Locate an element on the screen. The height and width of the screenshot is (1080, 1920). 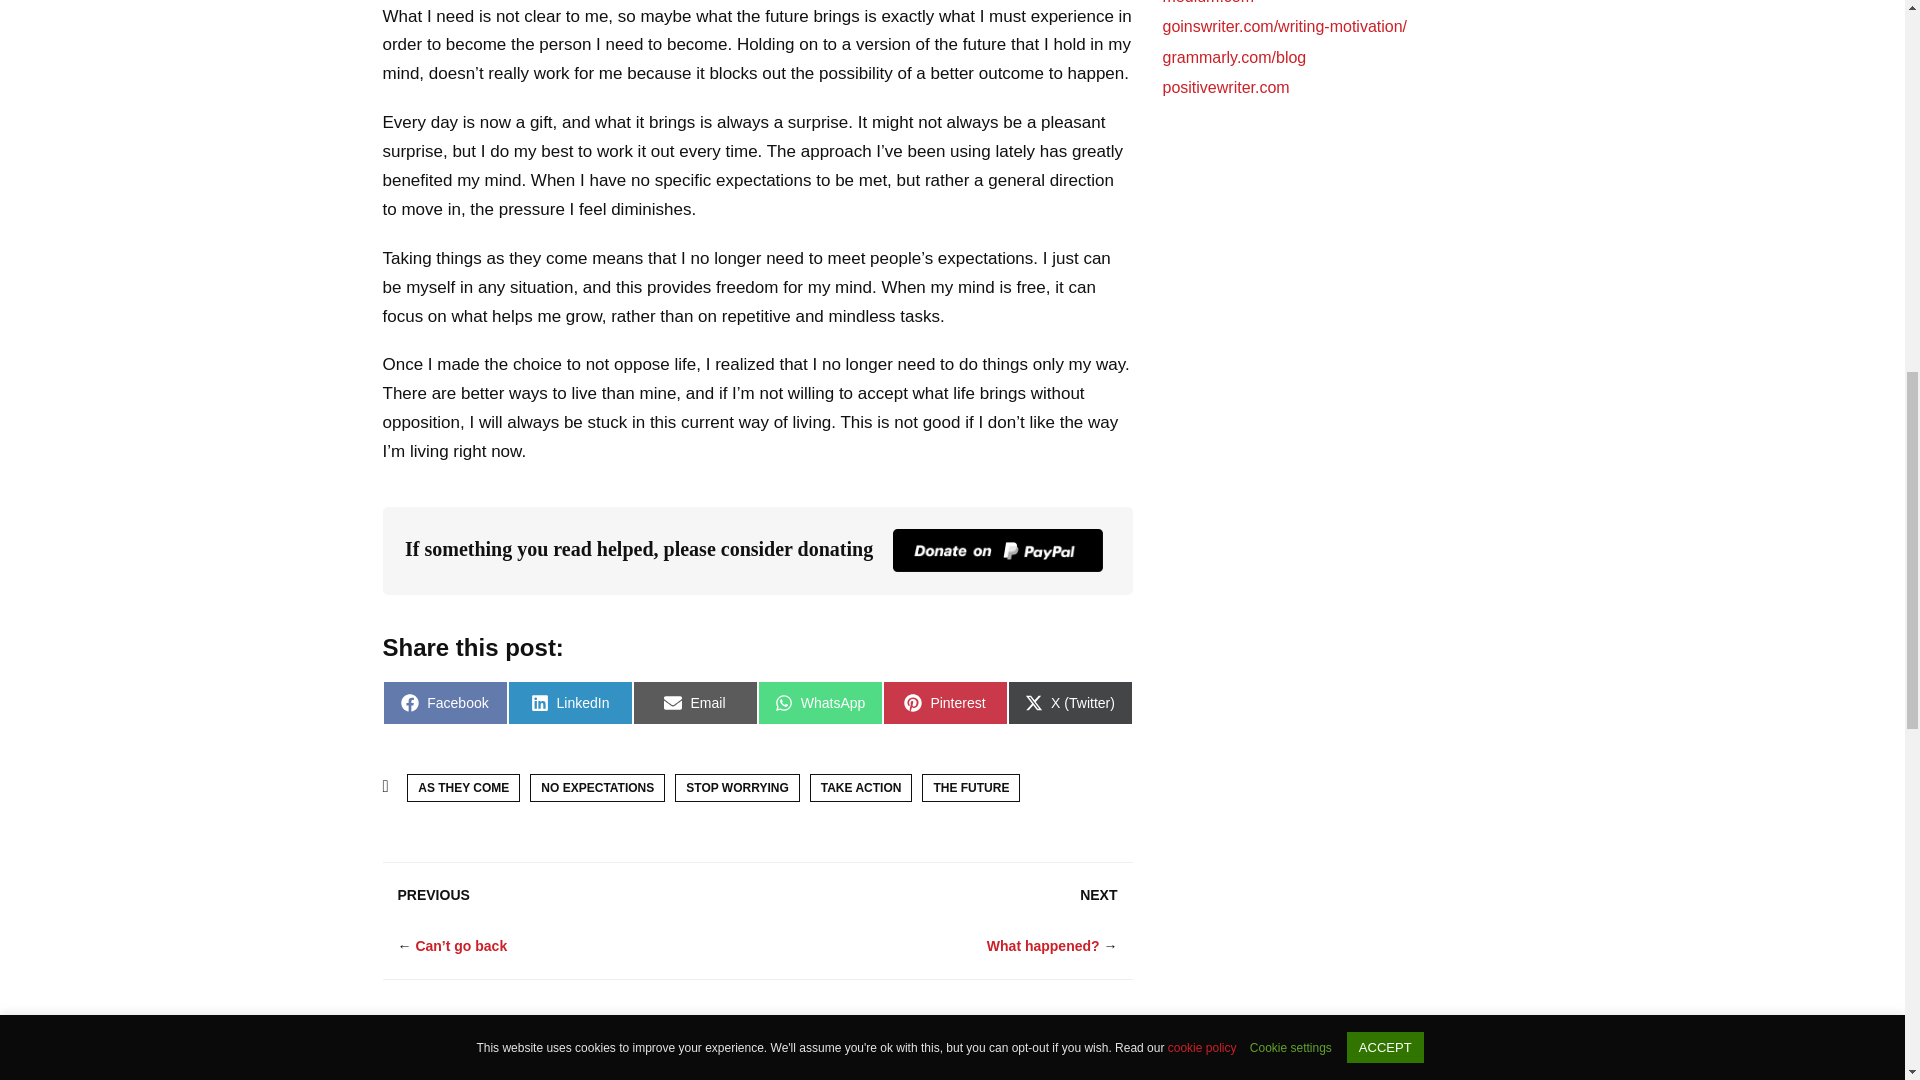
Pinterest is located at coordinates (944, 702).